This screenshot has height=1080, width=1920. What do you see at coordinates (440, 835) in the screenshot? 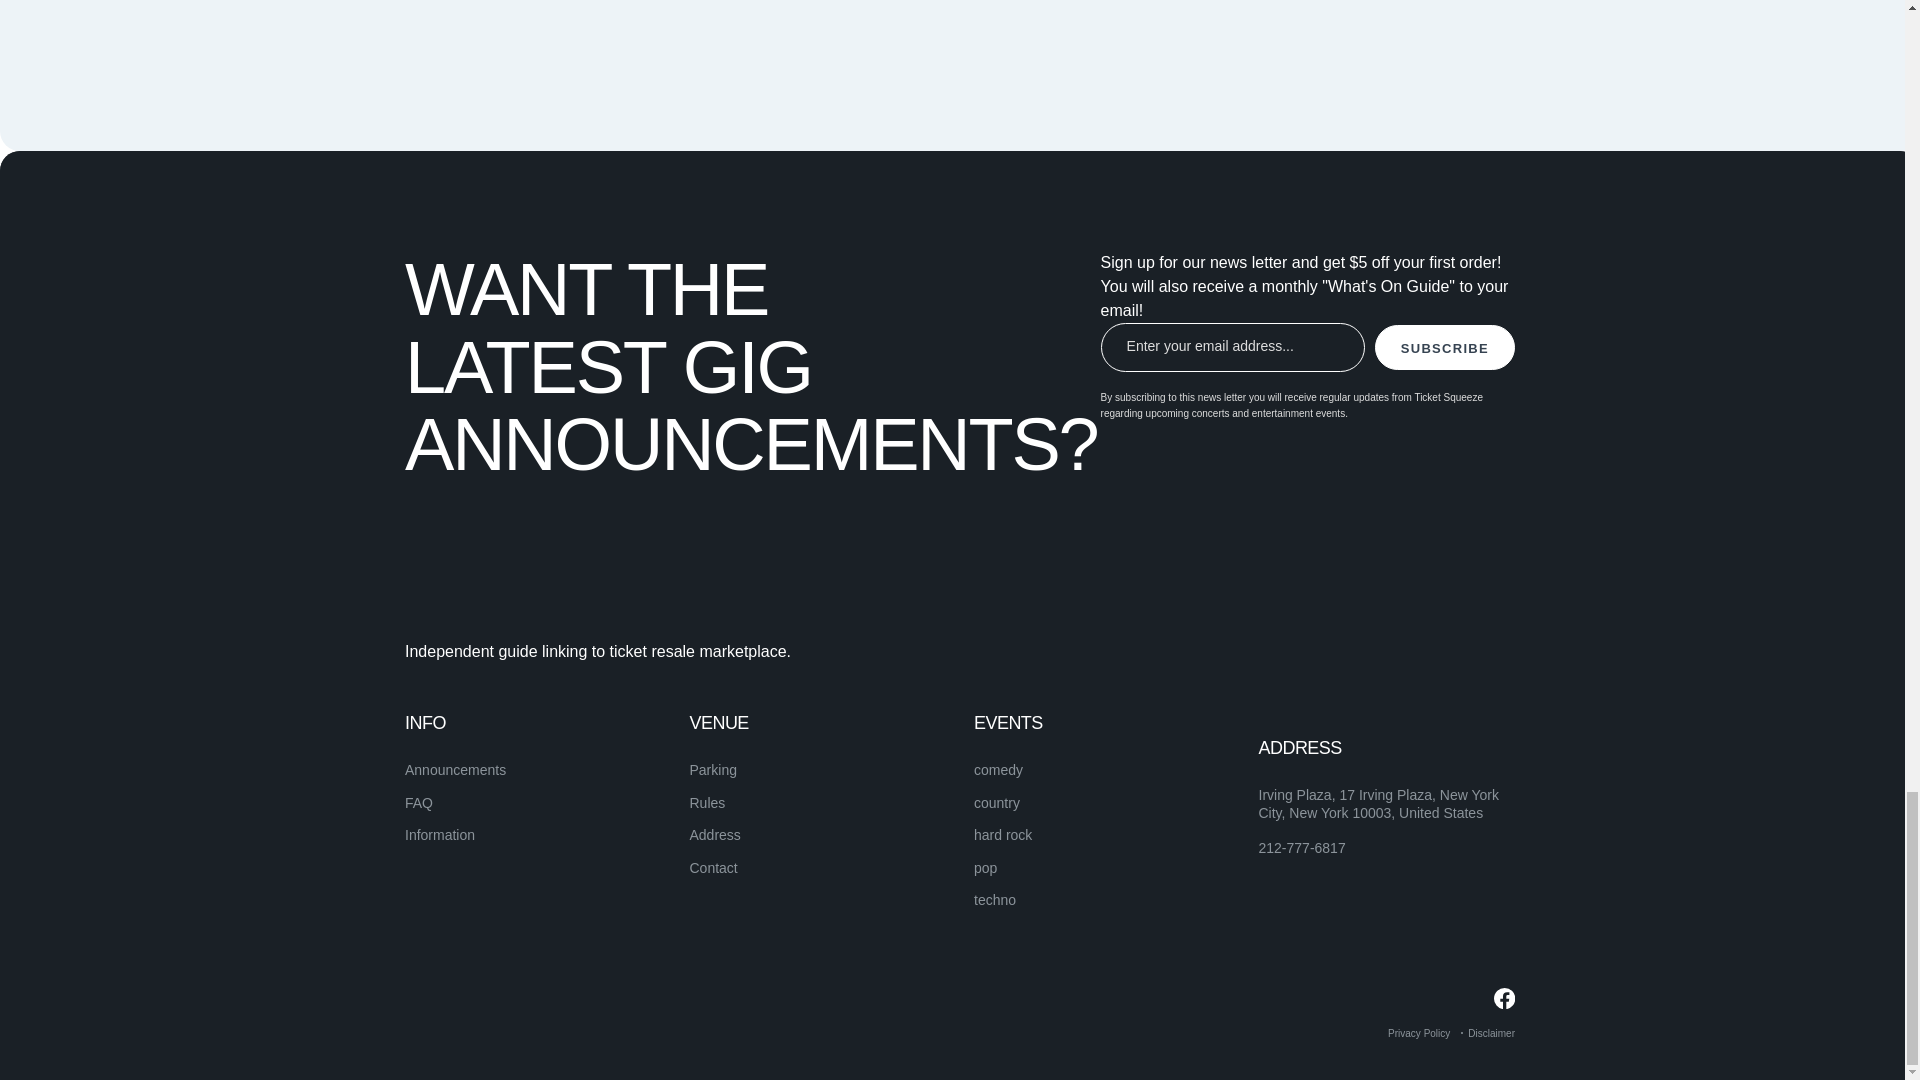
I see `Information` at bounding box center [440, 835].